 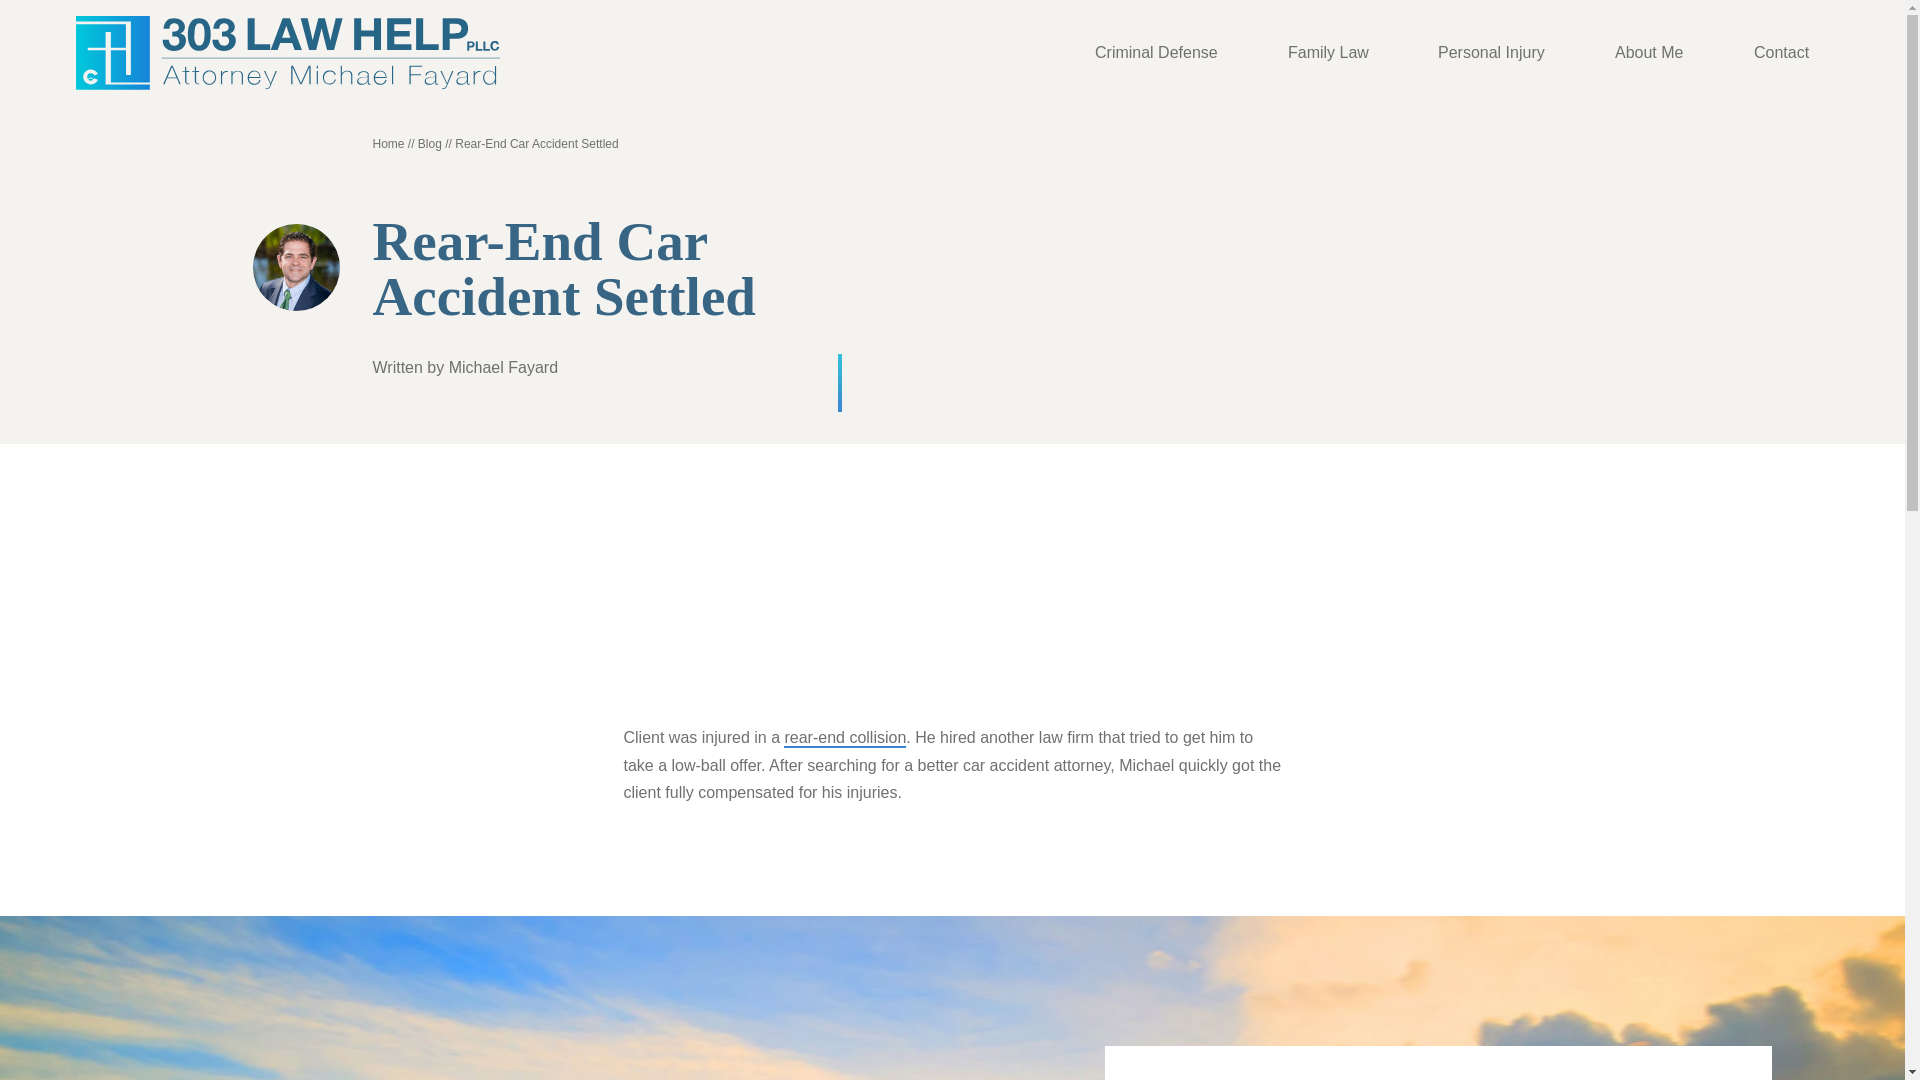 What do you see at coordinates (844, 738) in the screenshot?
I see `rear-end collision` at bounding box center [844, 738].